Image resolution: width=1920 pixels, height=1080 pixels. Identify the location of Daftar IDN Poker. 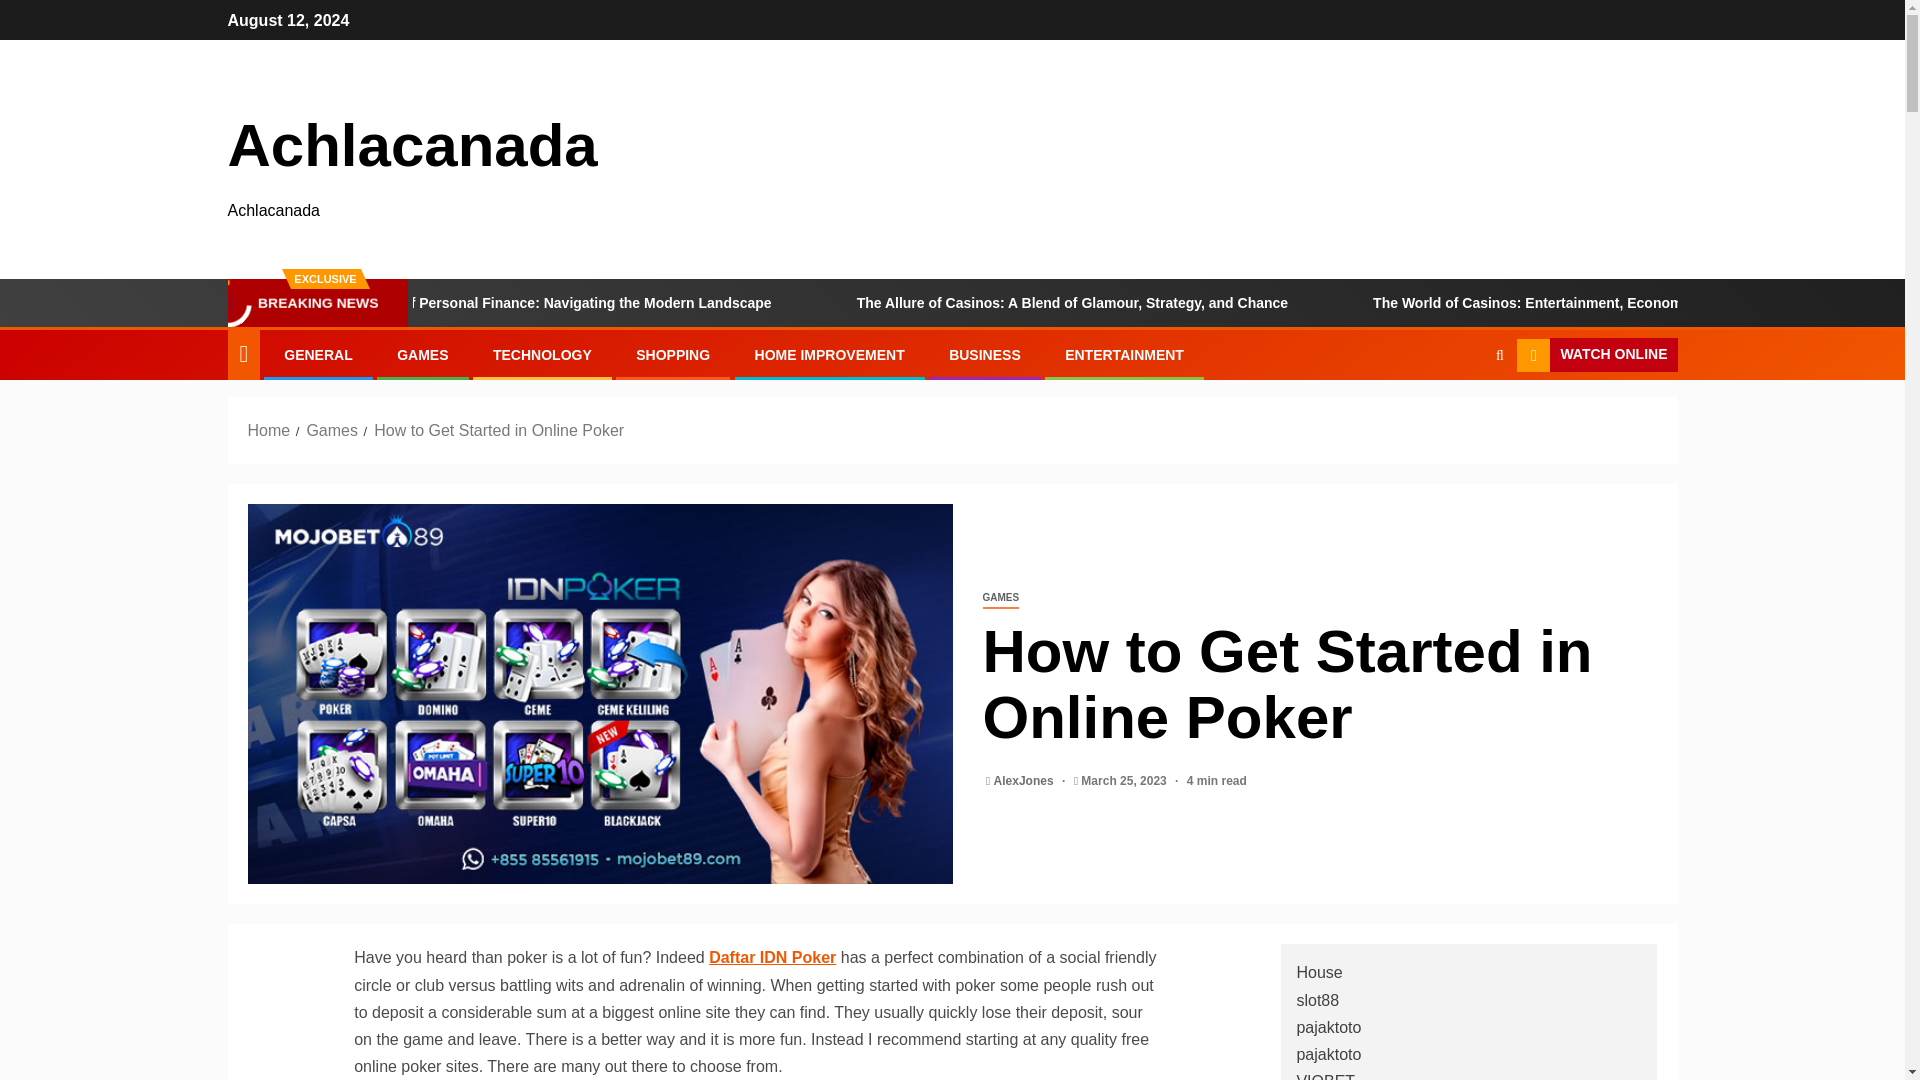
(772, 957).